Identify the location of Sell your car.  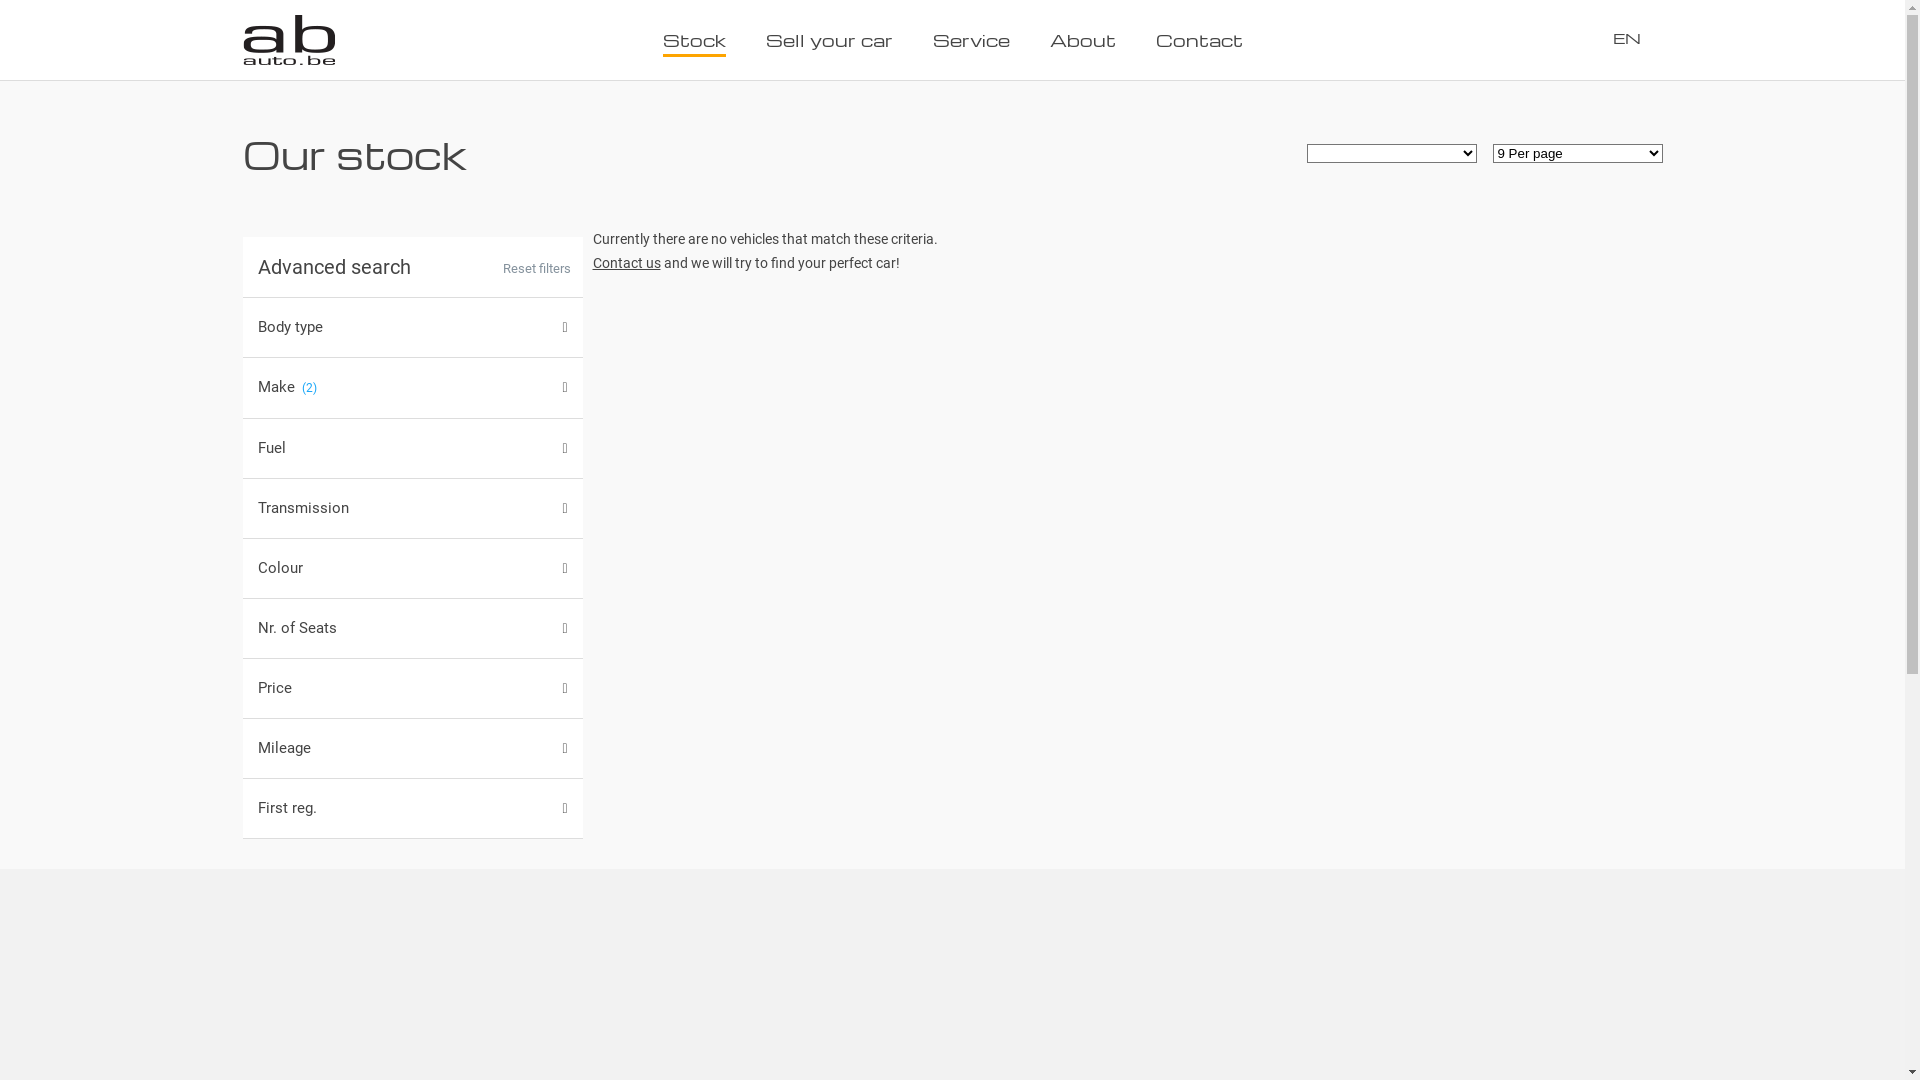
(830, 42).